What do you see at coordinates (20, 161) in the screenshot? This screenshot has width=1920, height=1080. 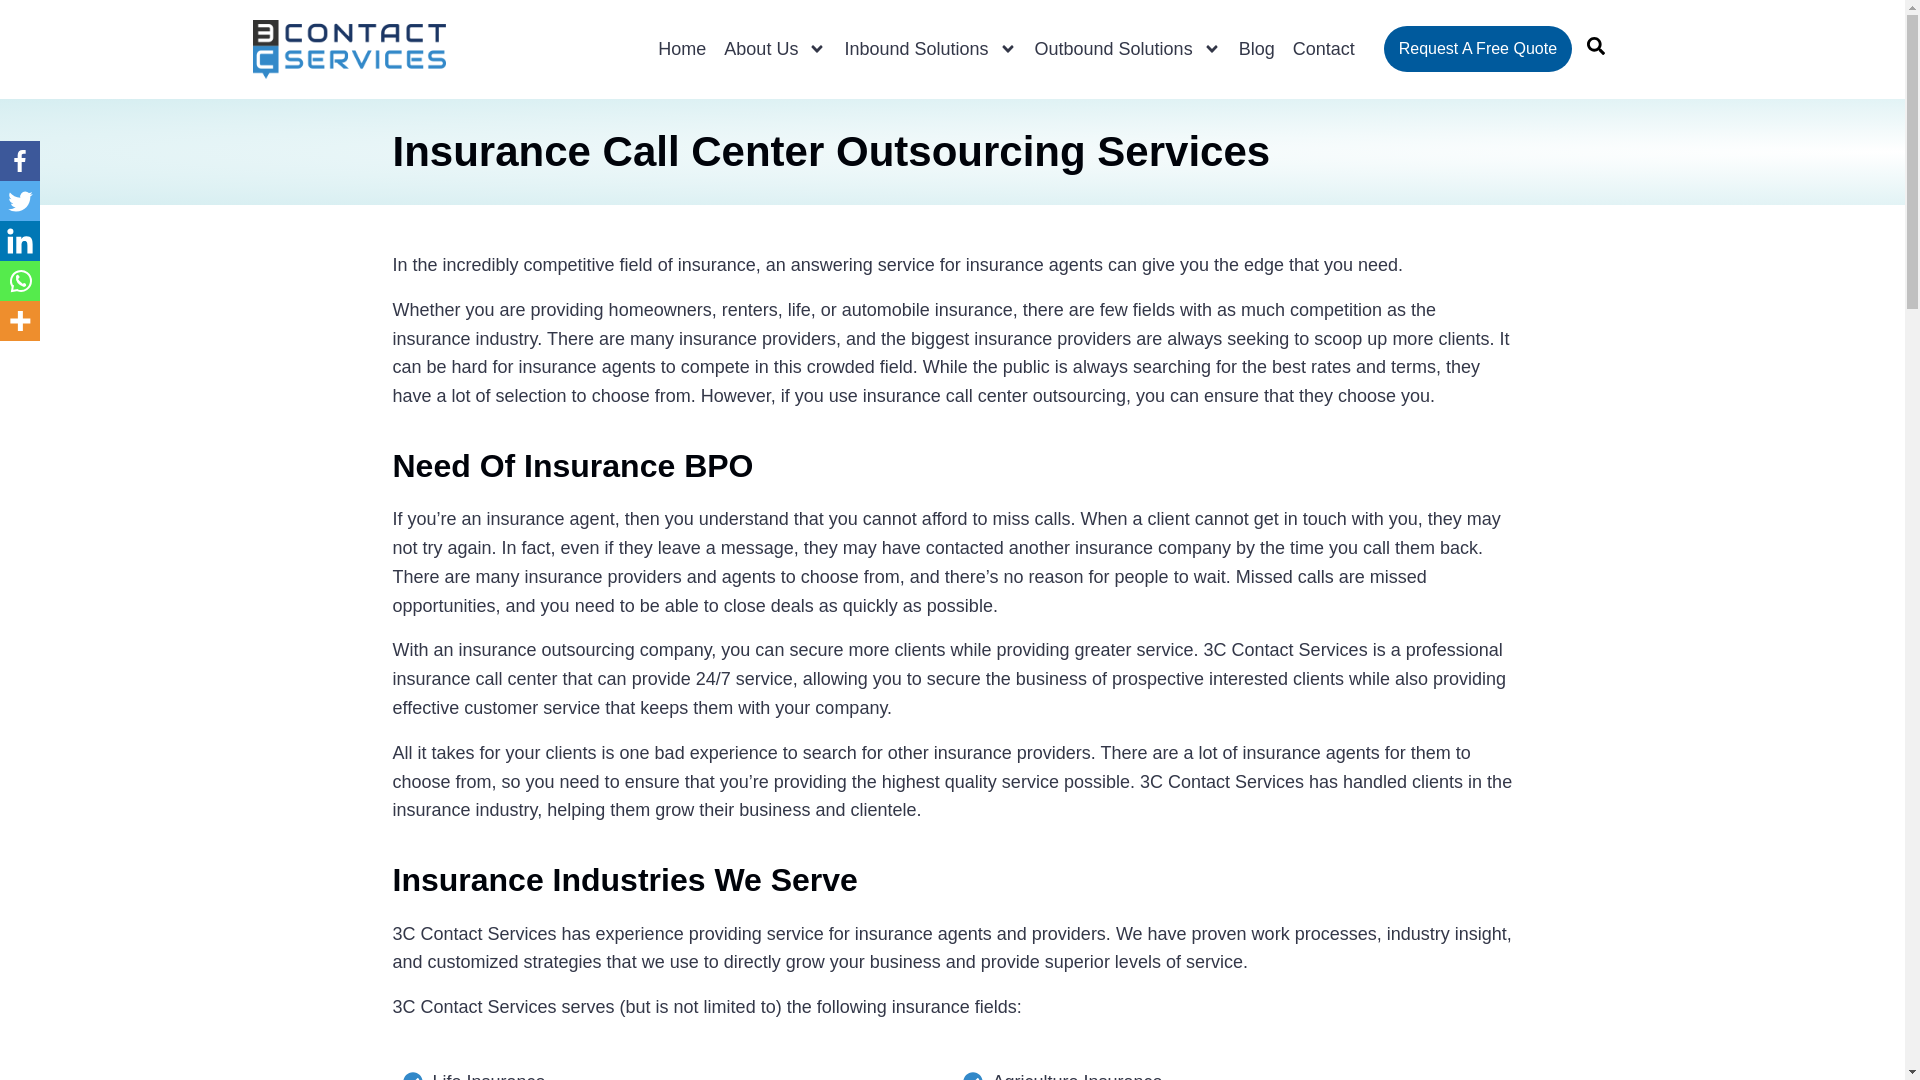 I see `Facebook` at bounding box center [20, 161].